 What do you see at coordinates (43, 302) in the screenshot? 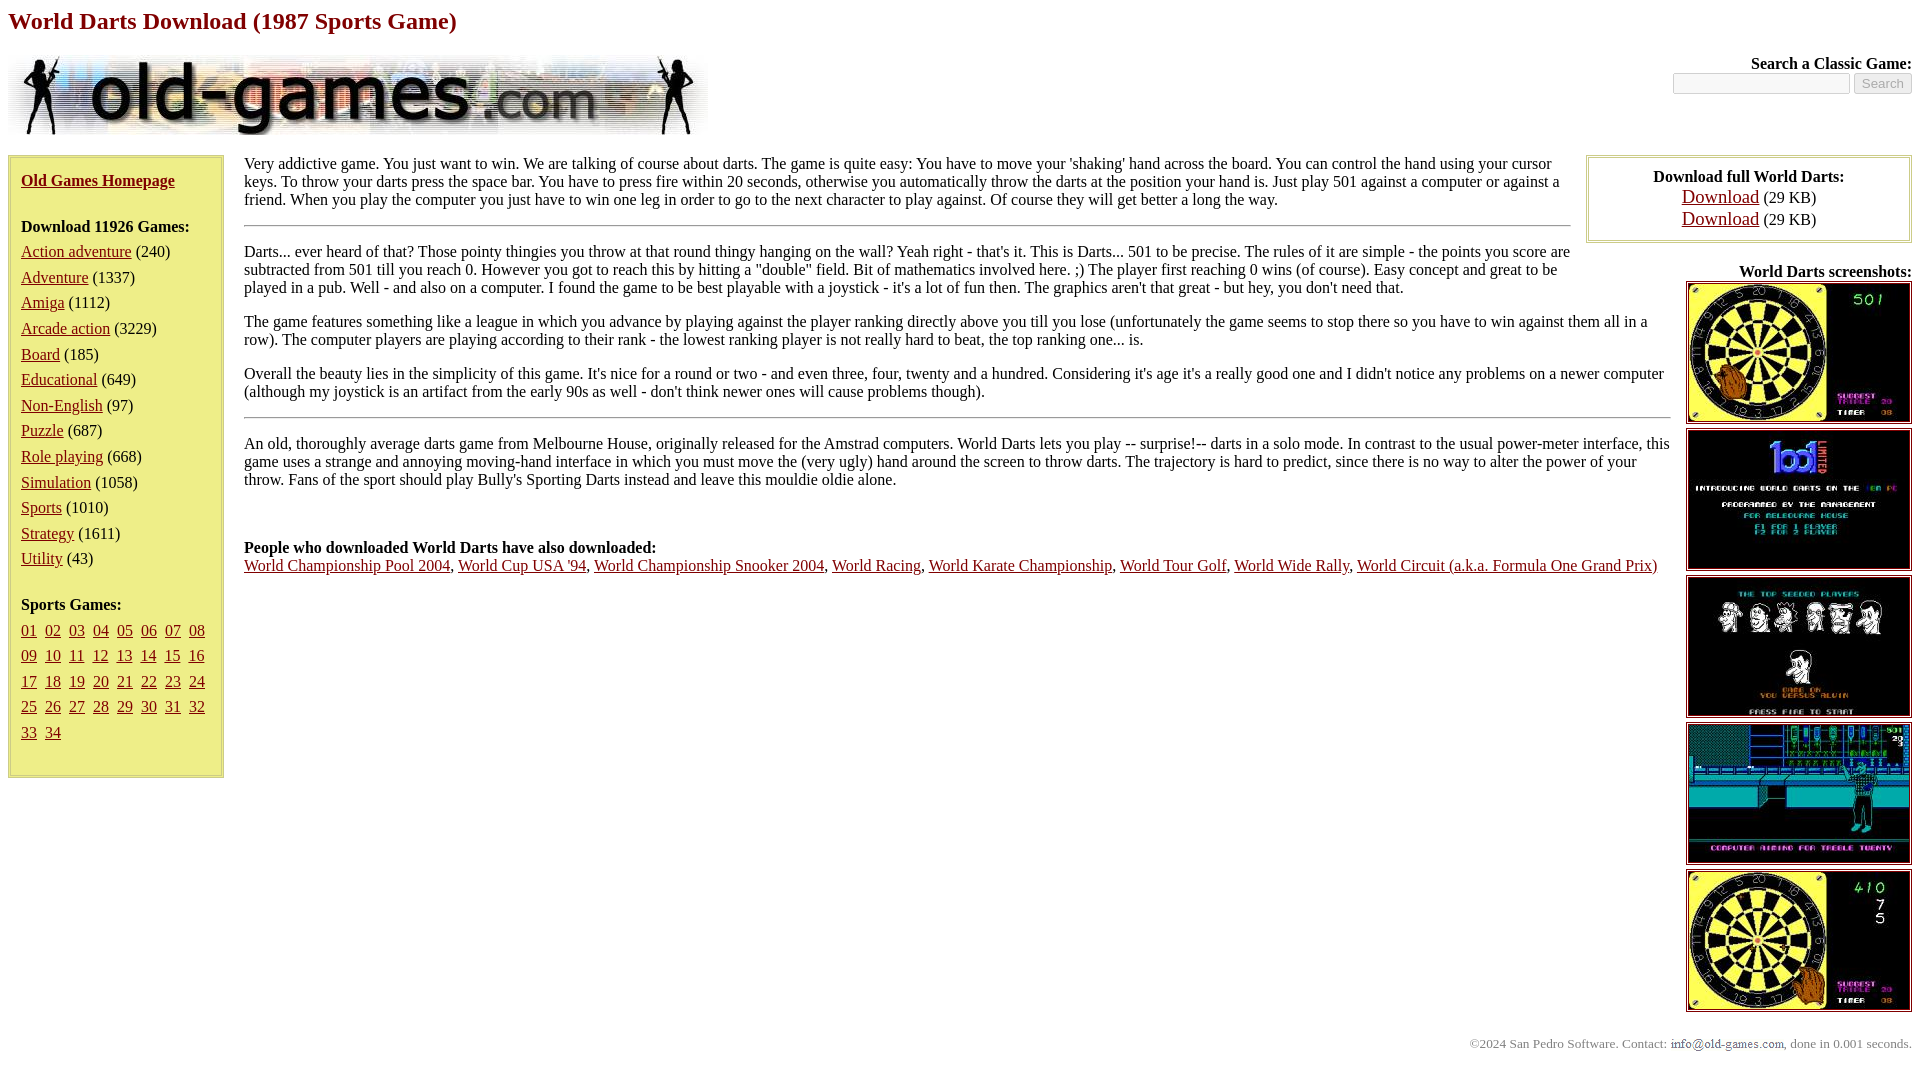
I see `Amiga` at bounding box center [43, 302].